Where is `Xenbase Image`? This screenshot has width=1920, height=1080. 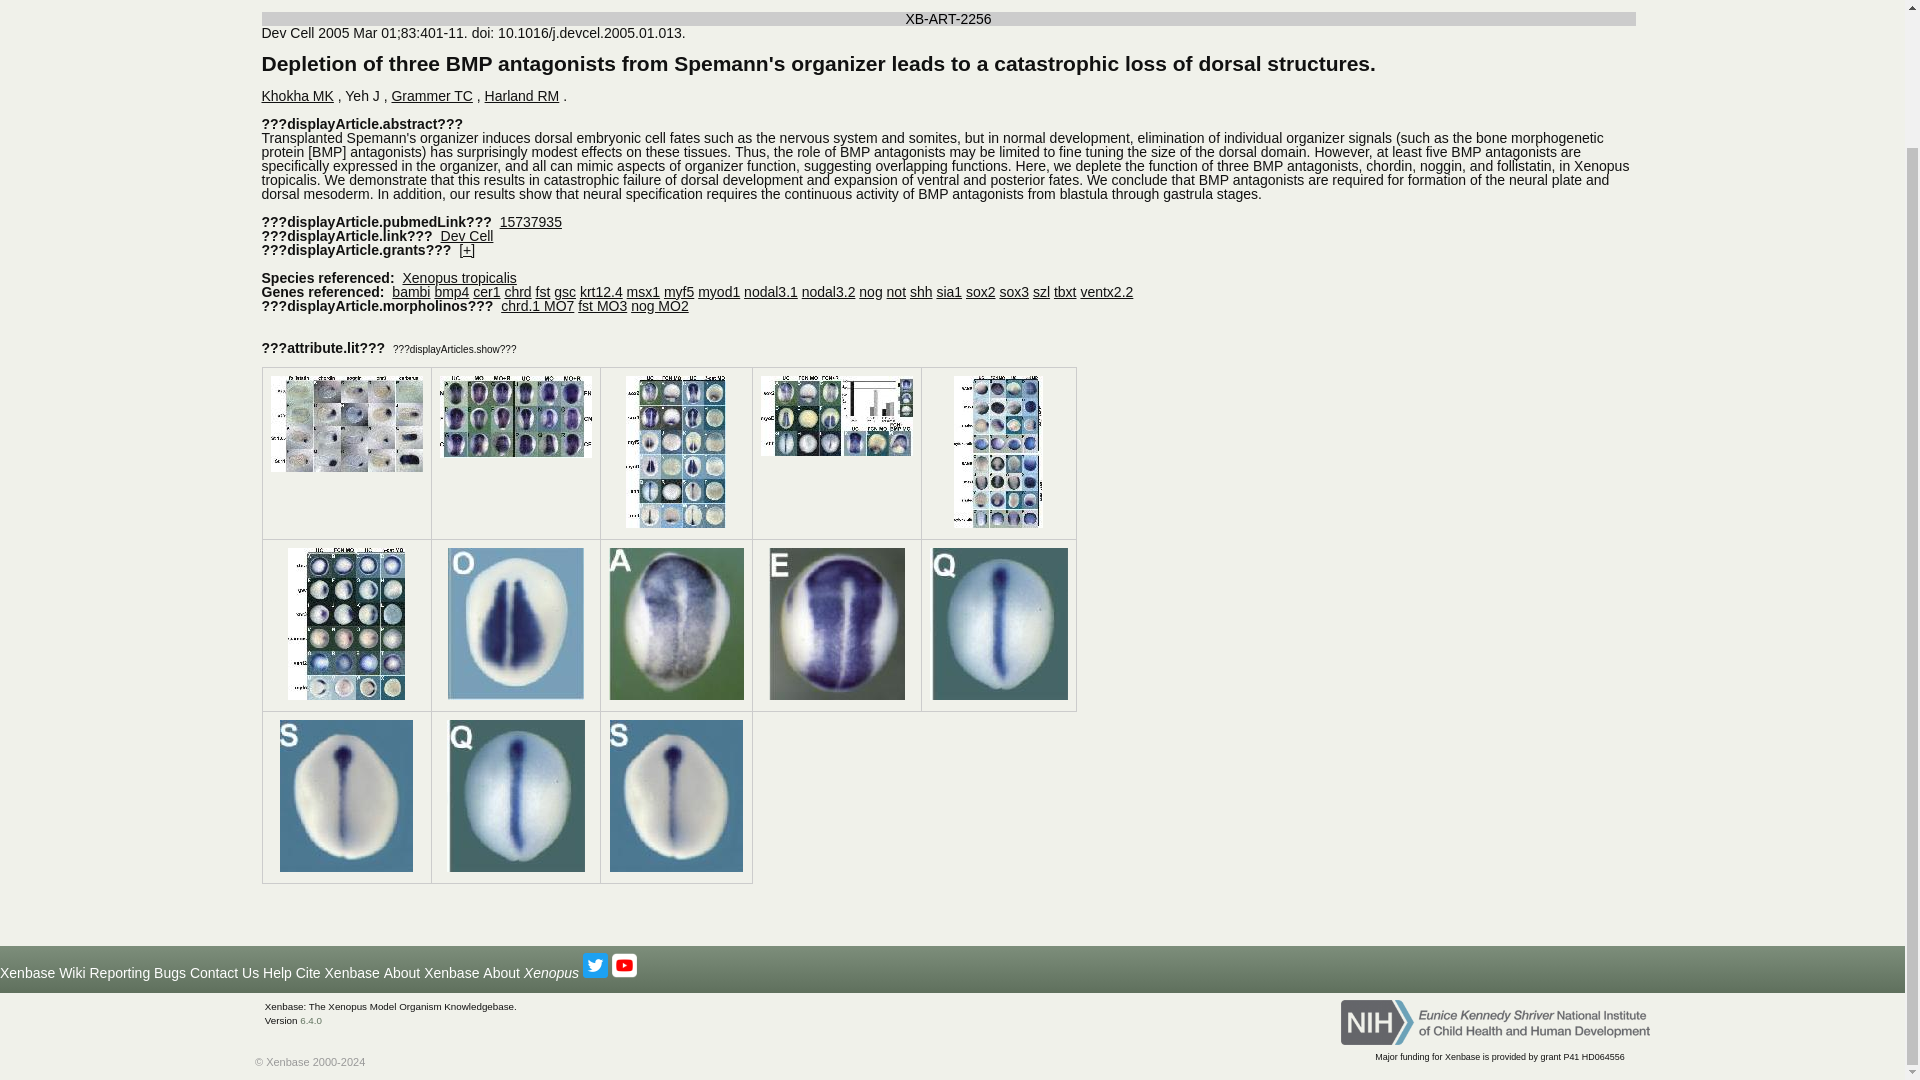 Xenbase Image is located at coordinates (998, 623).